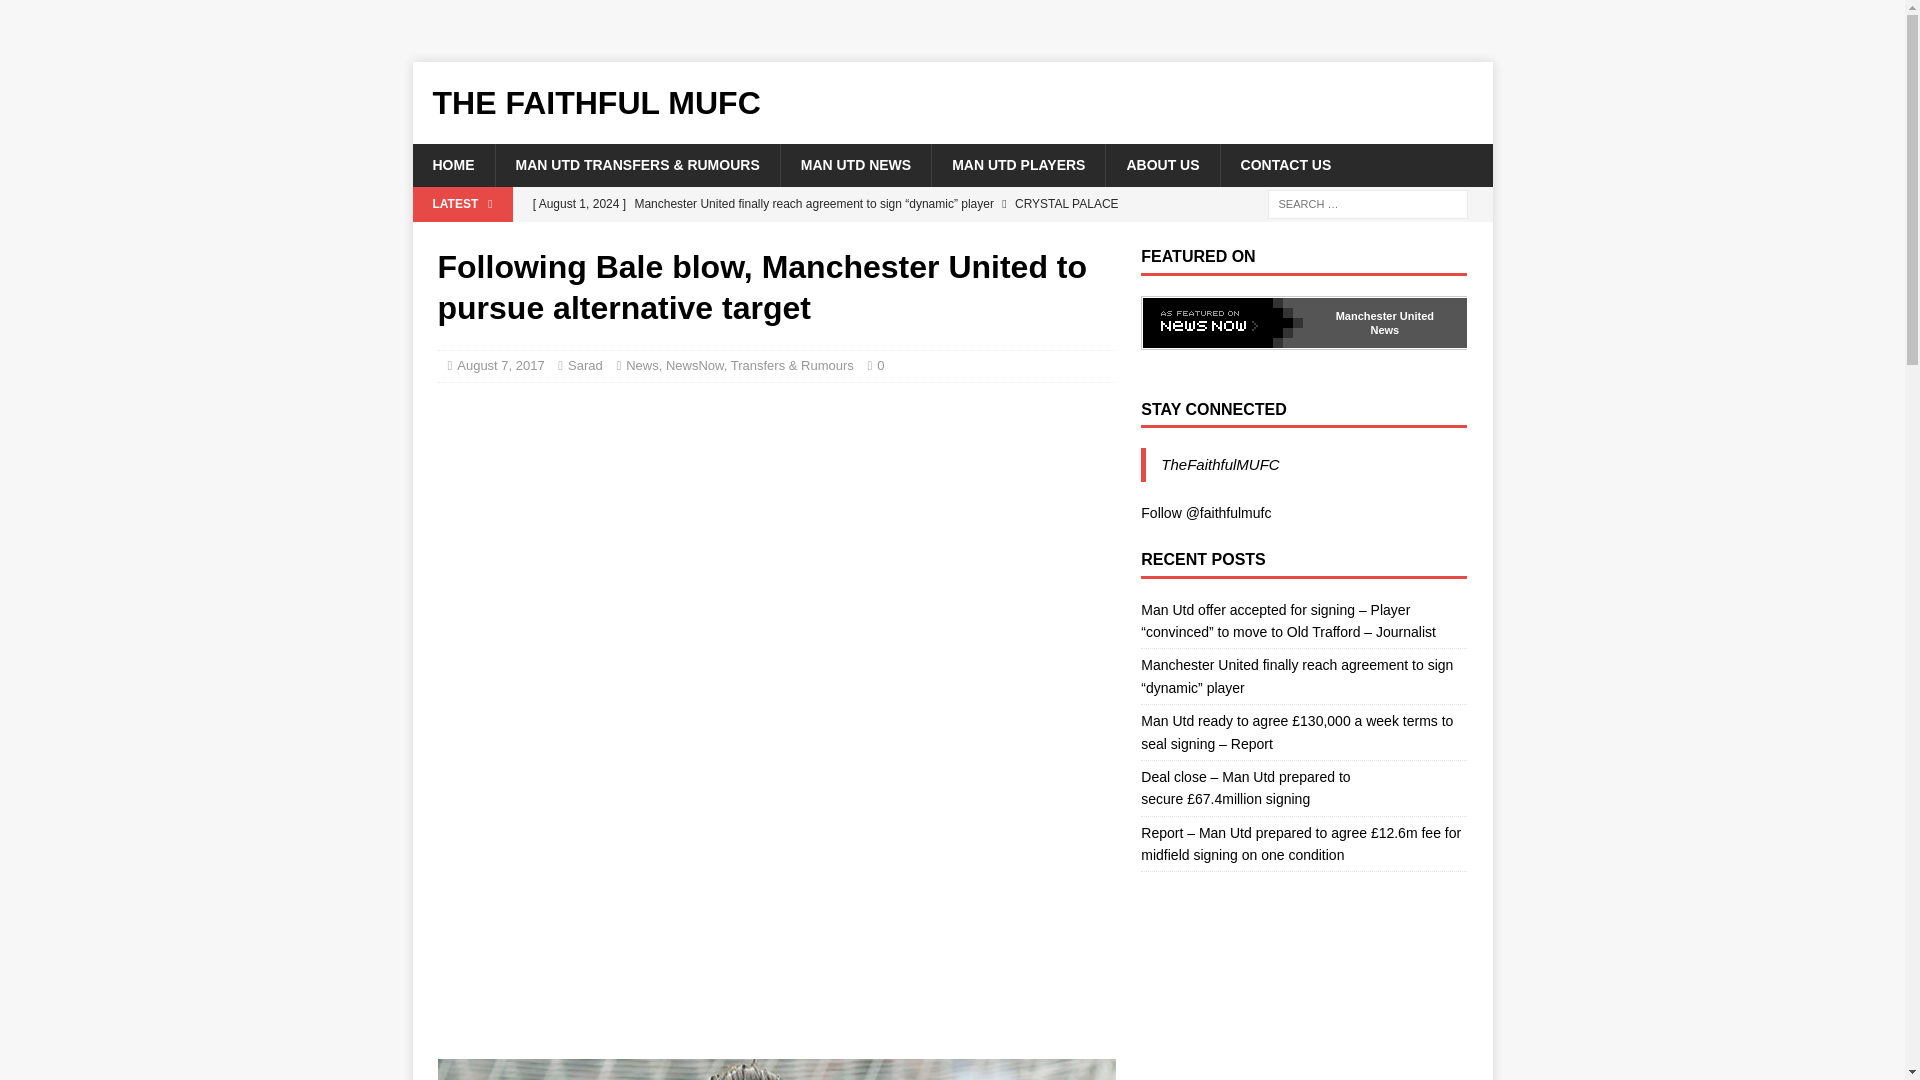 This screenshot has width=1920, height=1080. Describe the element at coordinates (694, 364) in the screenshot. I see `NewsNow` at that location.